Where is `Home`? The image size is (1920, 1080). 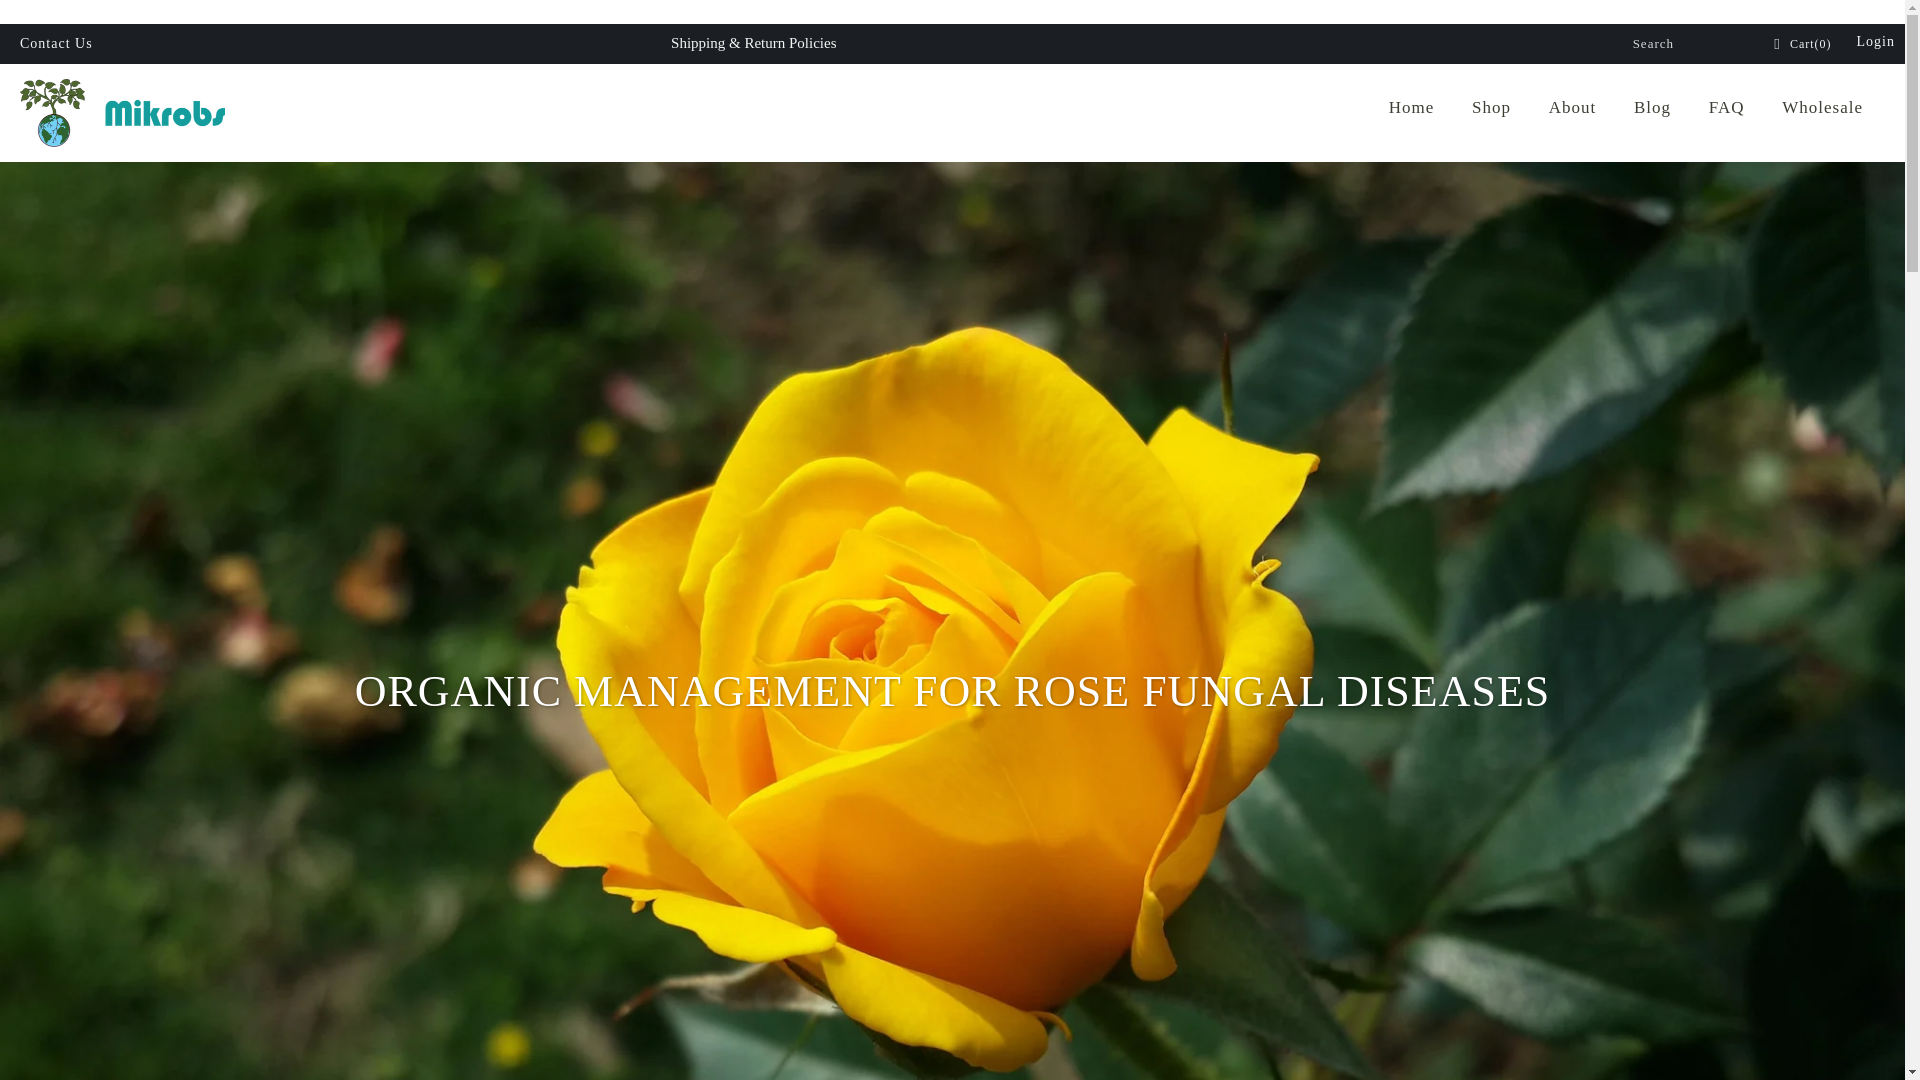
Home is located at coordinates (1412, 108).